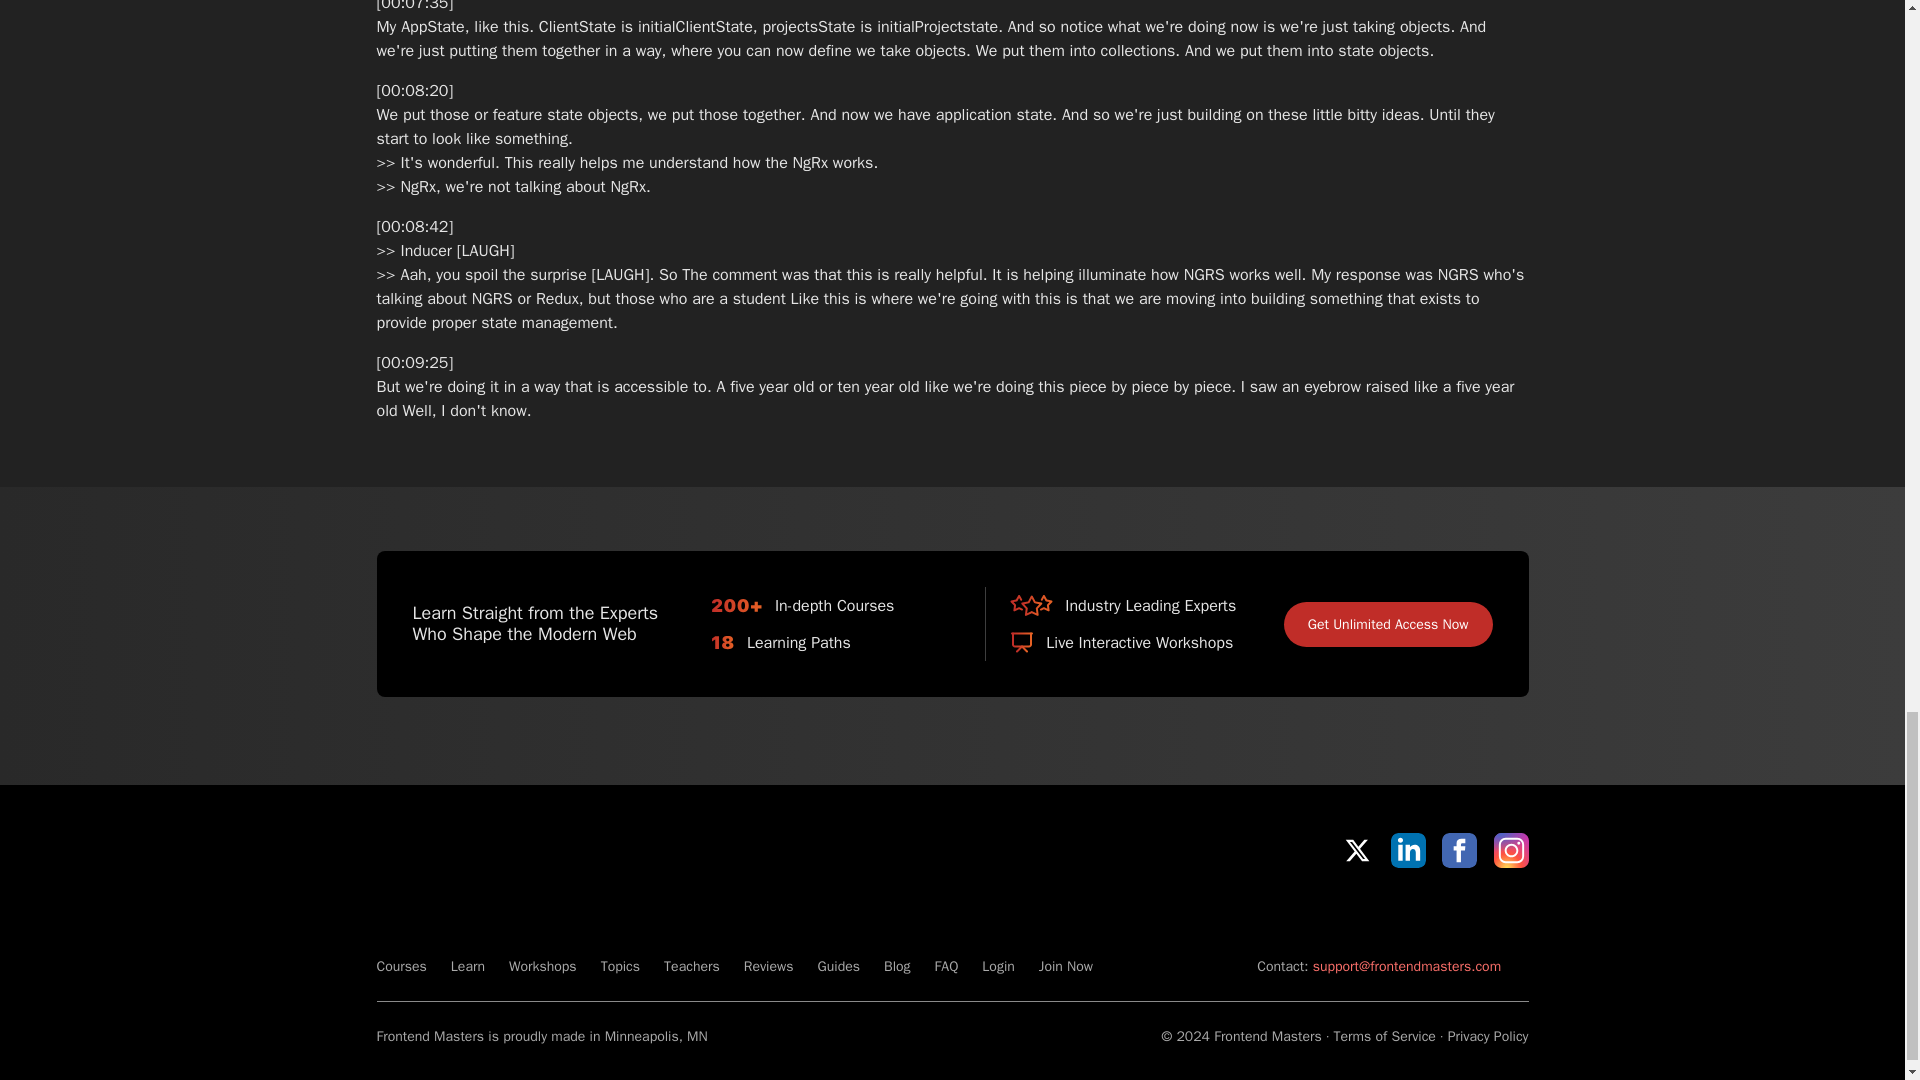 This screenshot has height=1080, width=1920. Describe the element at coordinates (946, 966) in the screenshot. I see `FAQ` at that location.